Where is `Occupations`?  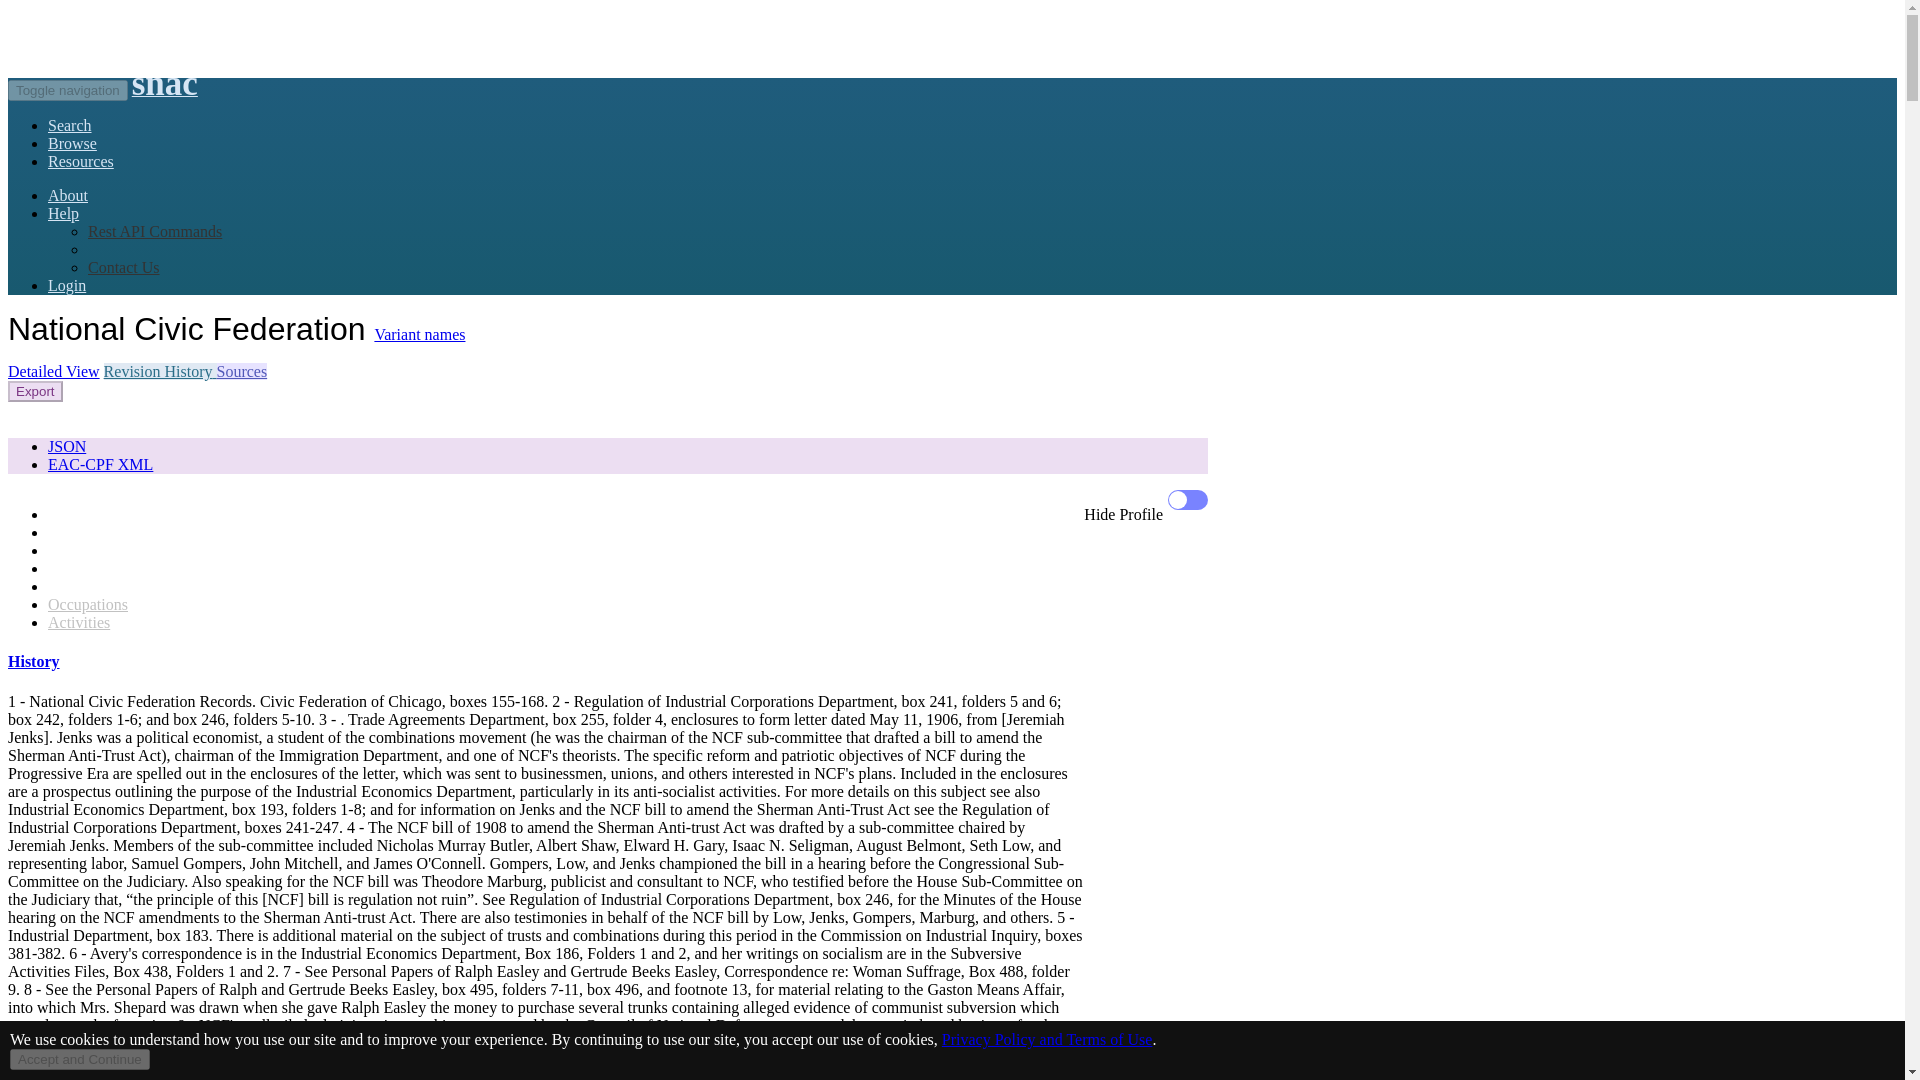 Occupations is located at coordinates (88, 604).